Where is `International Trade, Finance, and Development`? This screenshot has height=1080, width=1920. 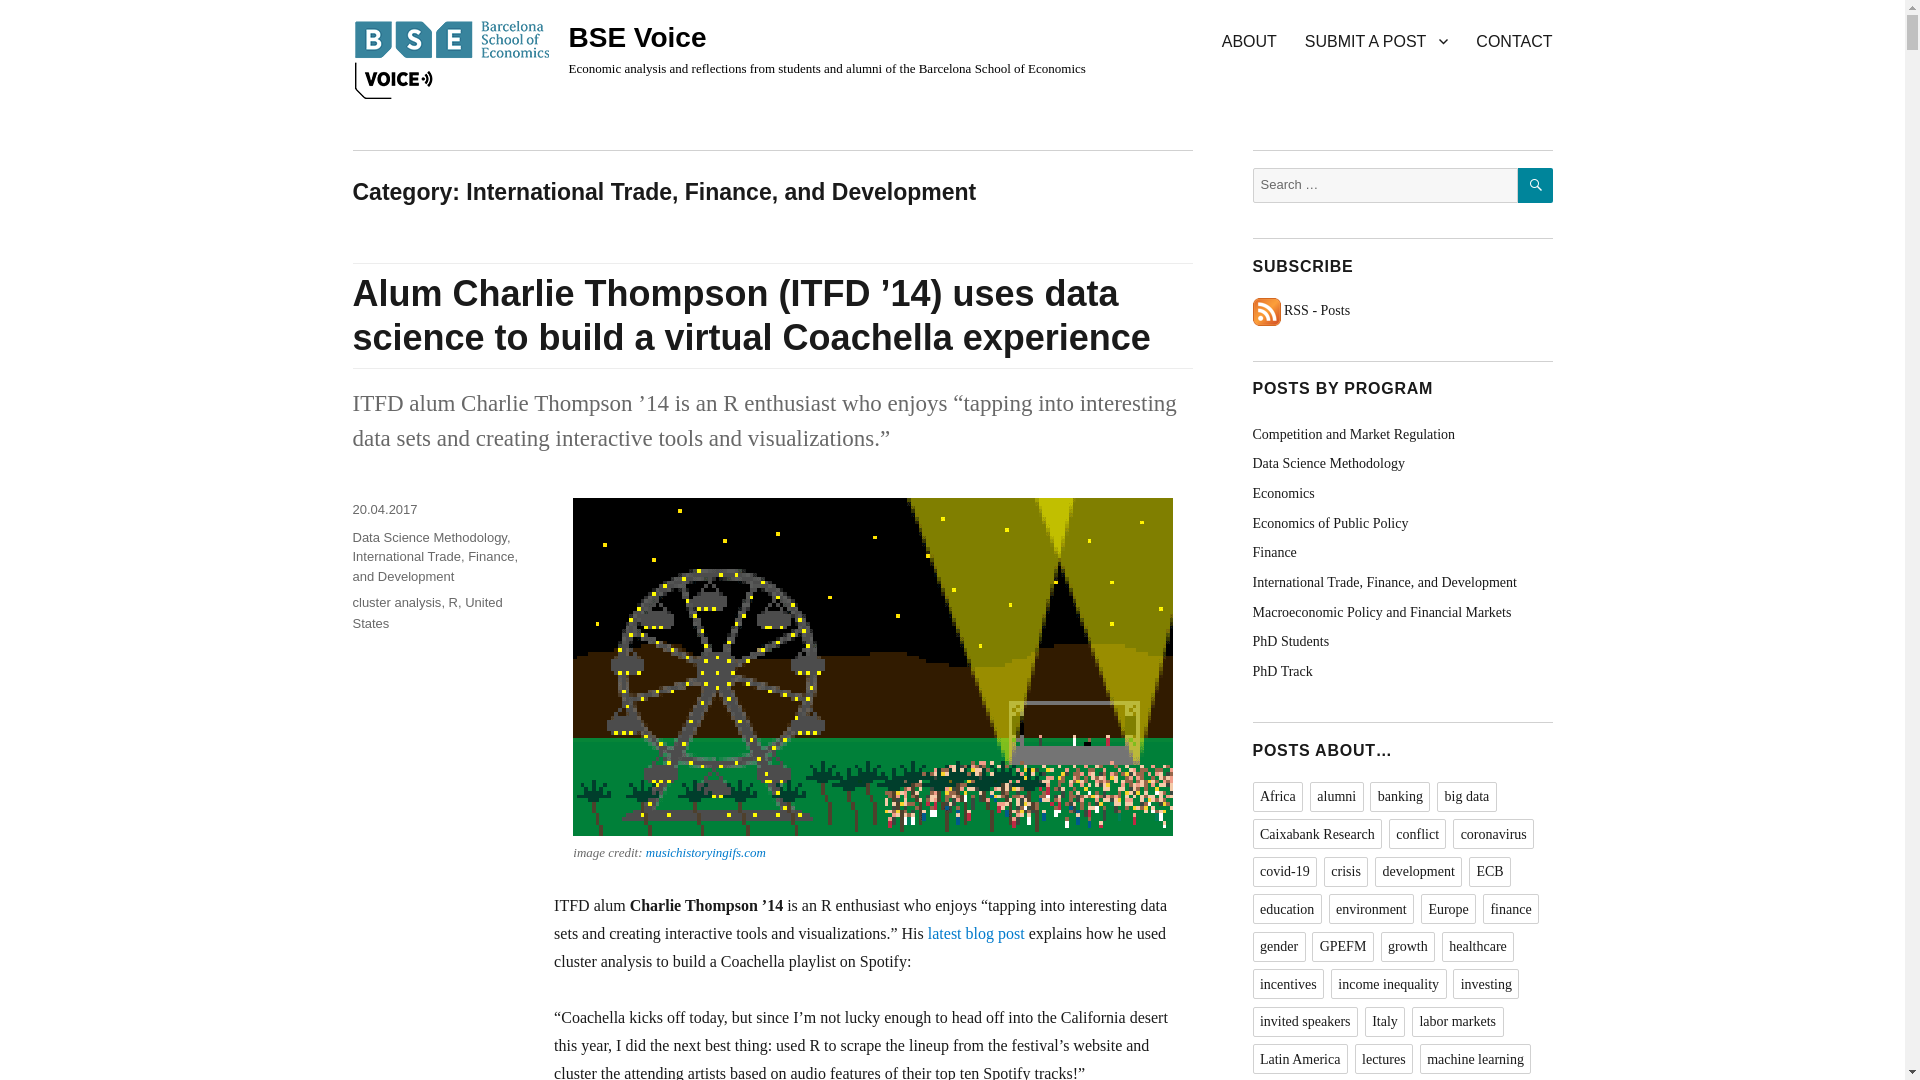 International Trade, Finance, and Development is located at coordinates (434, 566).